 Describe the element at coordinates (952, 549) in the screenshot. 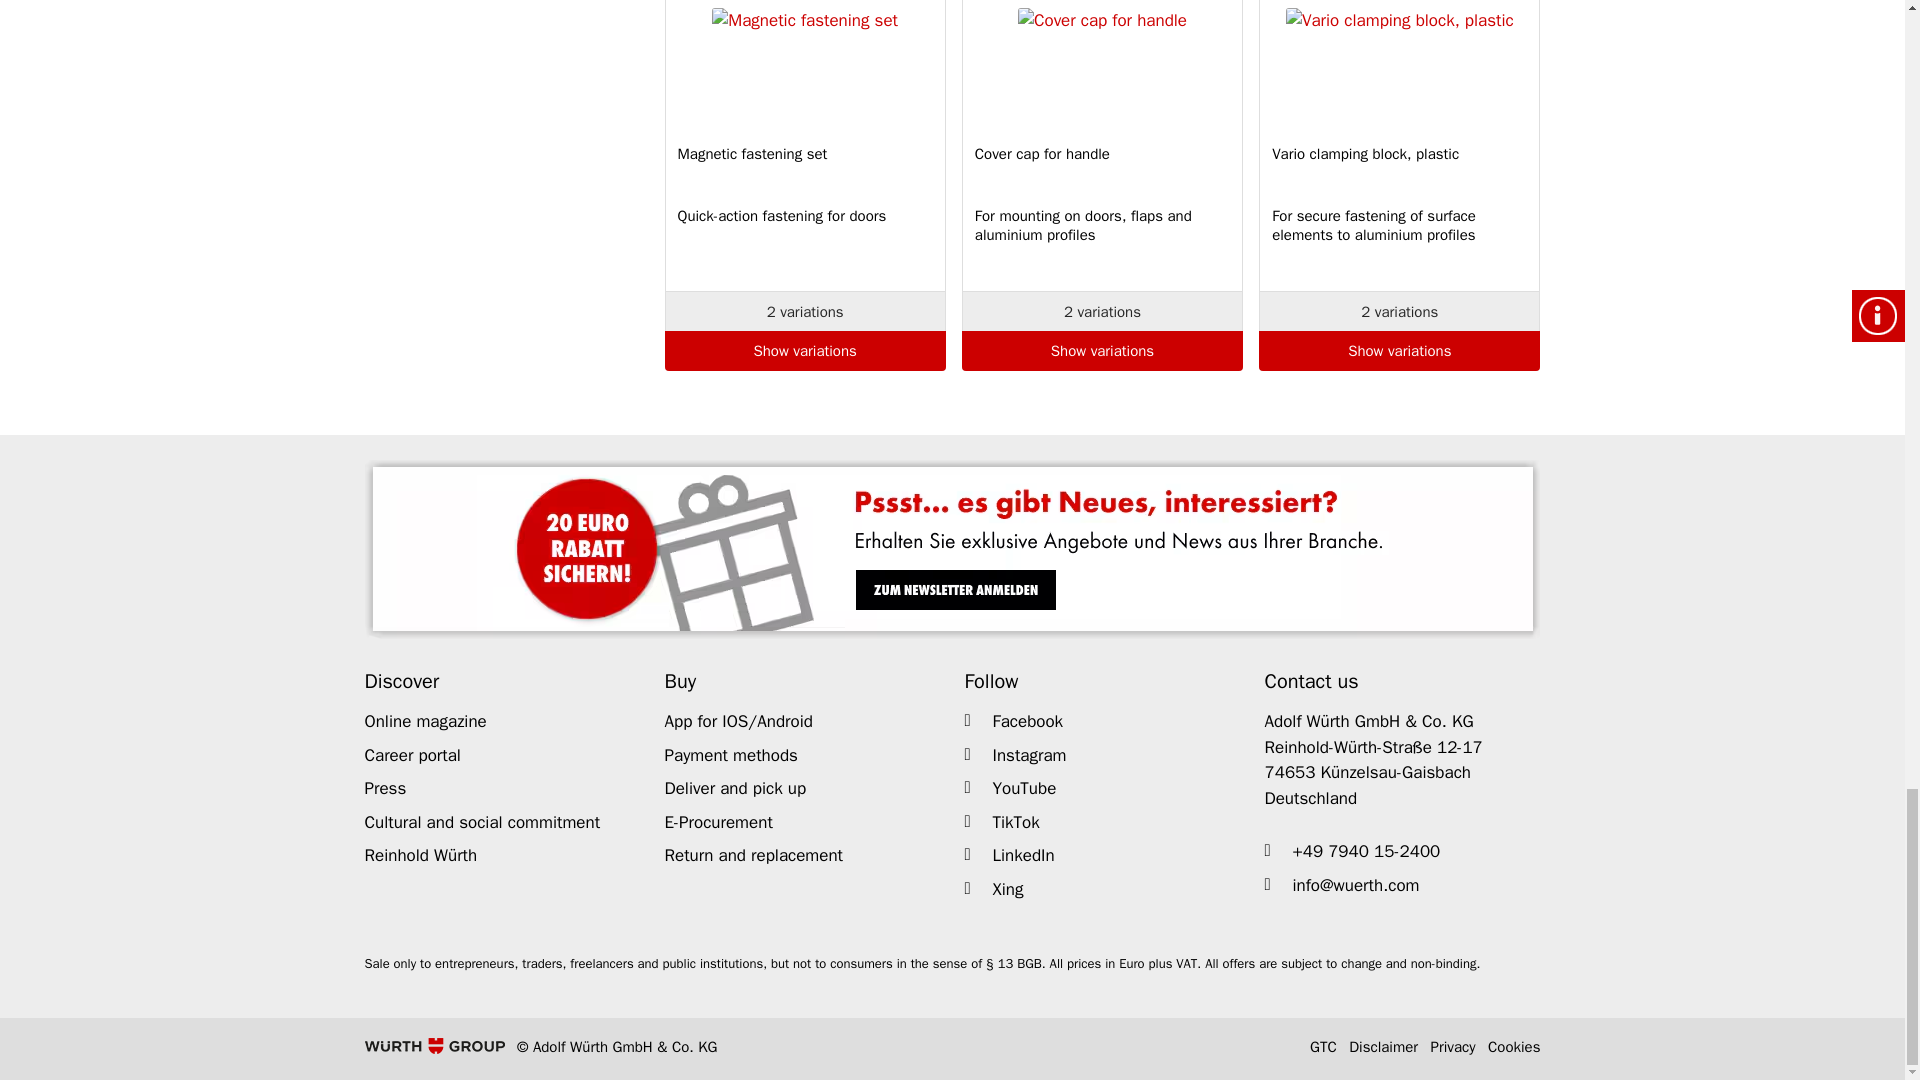

I see `Newsletterbanner` at that location.